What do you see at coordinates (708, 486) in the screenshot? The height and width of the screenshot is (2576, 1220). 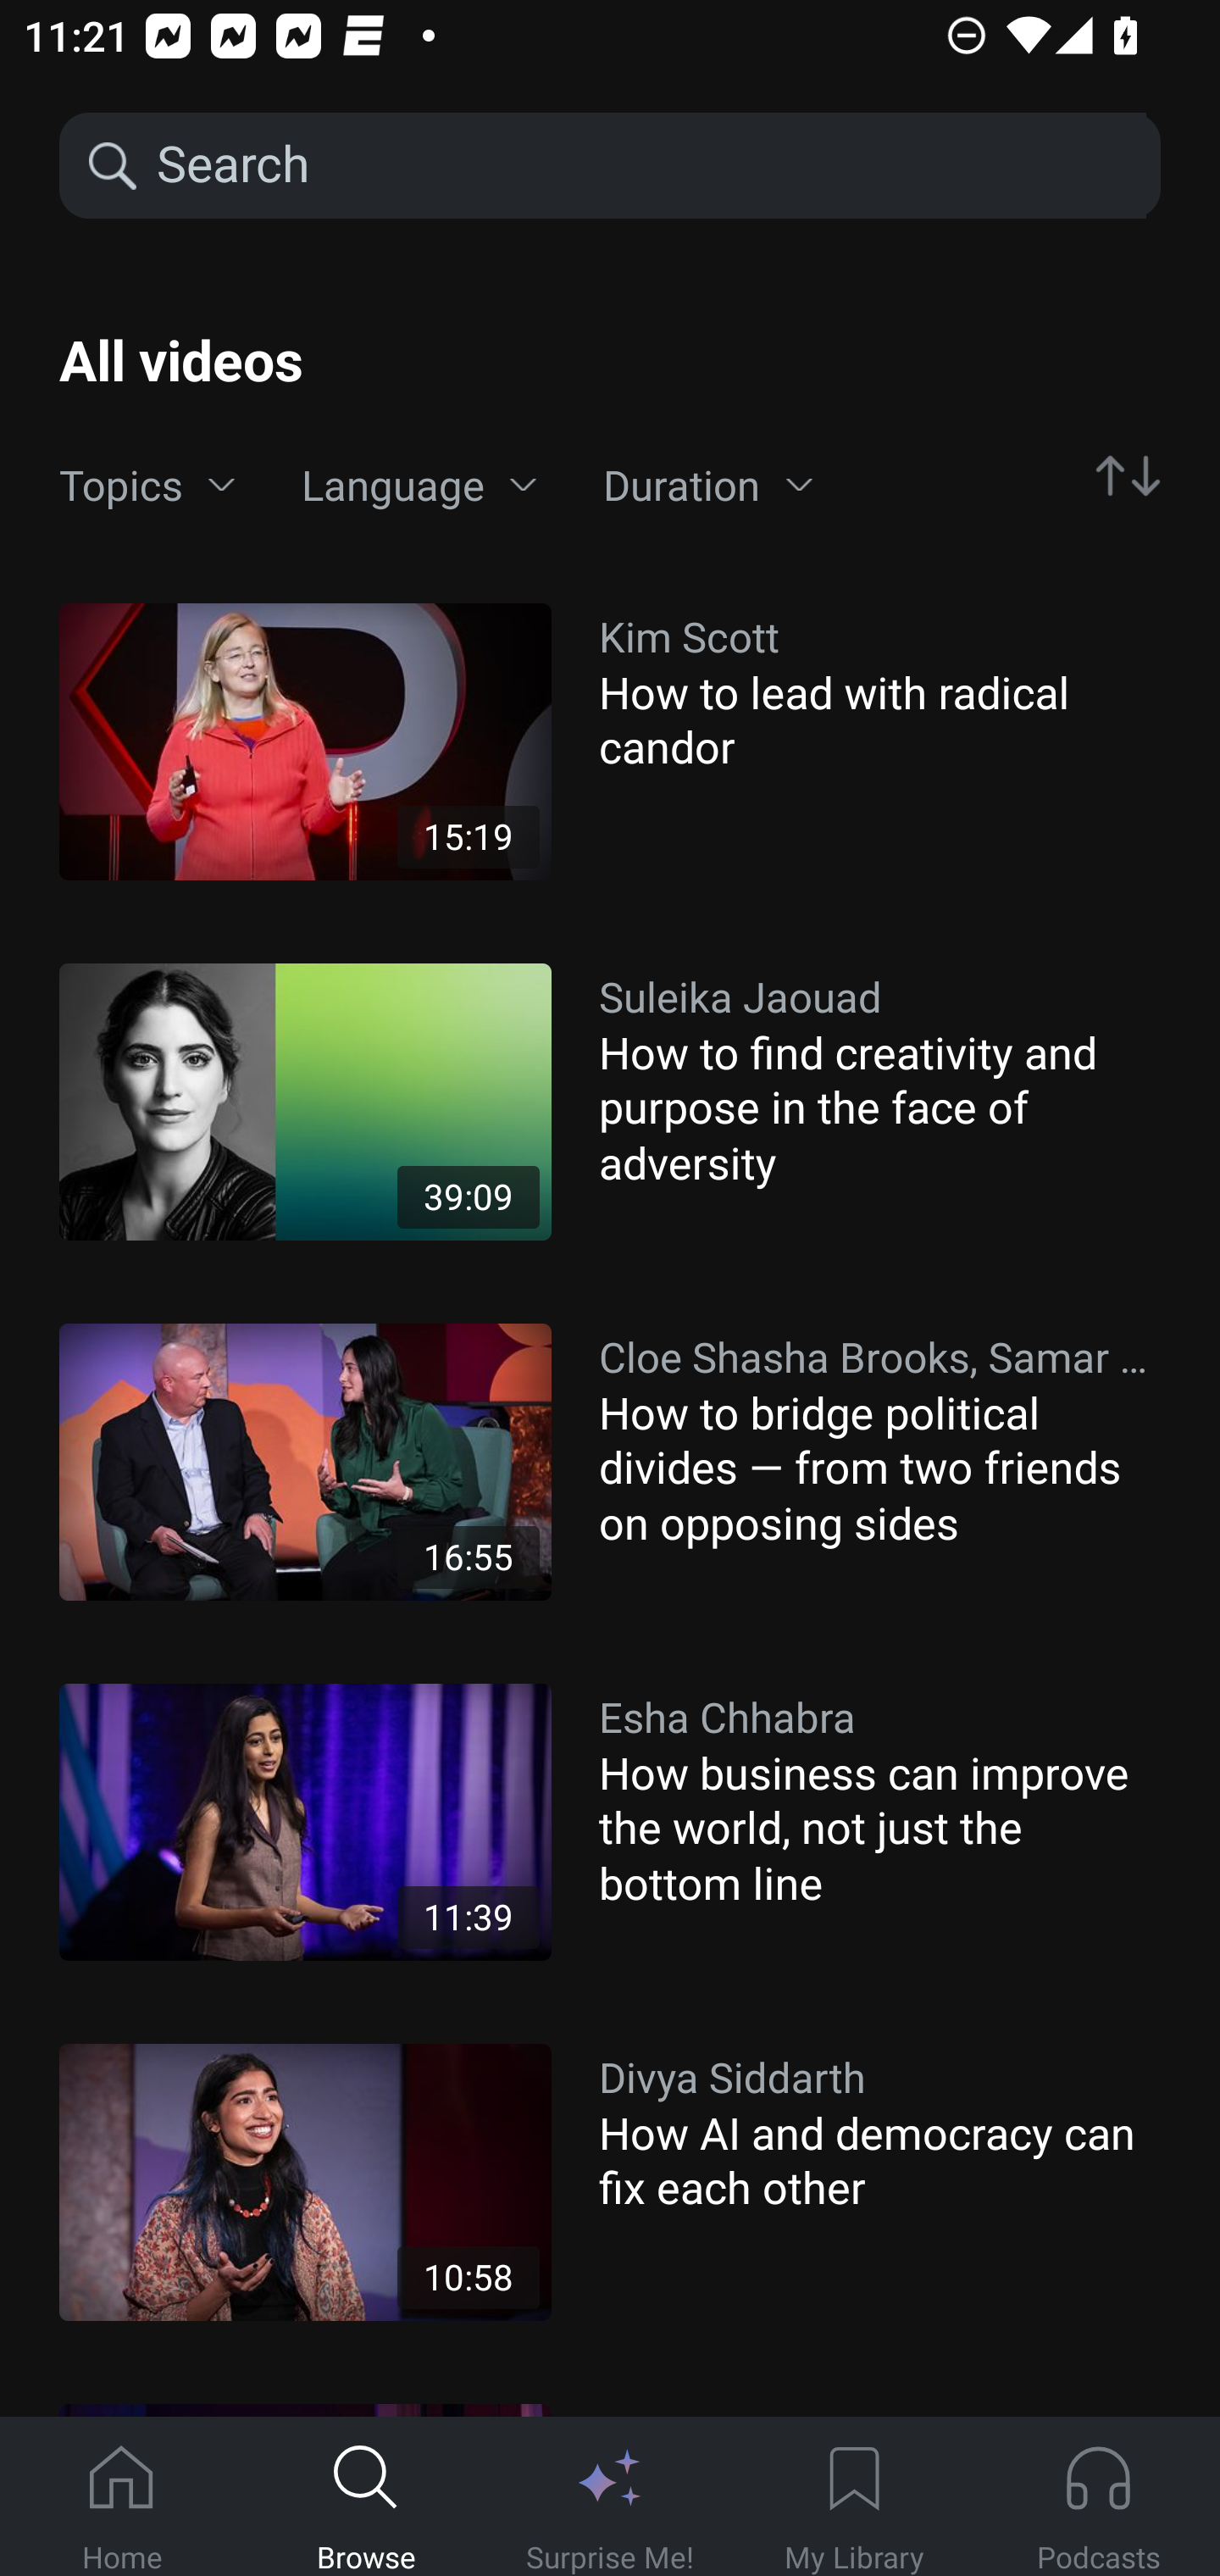 I see `Duration` at bounding box center [708, 486].